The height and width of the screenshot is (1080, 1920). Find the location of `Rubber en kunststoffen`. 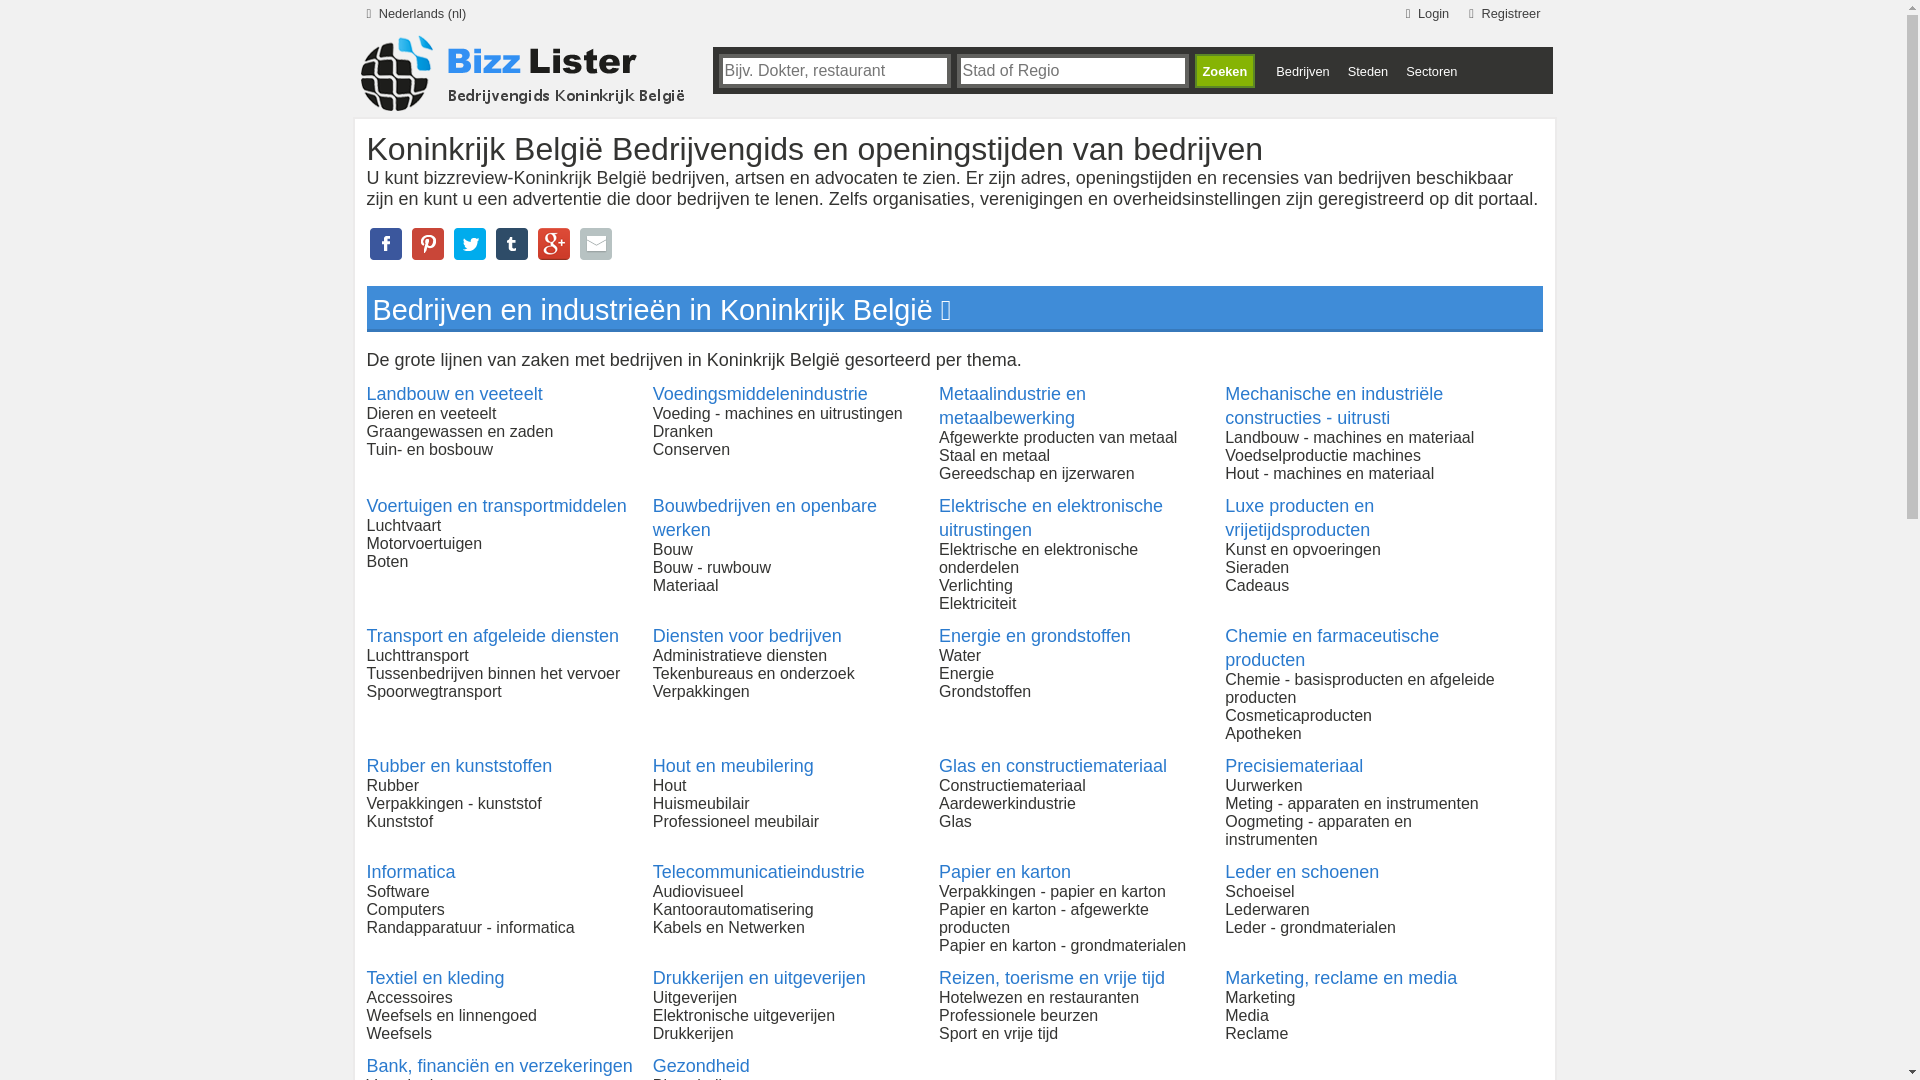

Rubber en kunststoffen is located at coordinates (459, 766).